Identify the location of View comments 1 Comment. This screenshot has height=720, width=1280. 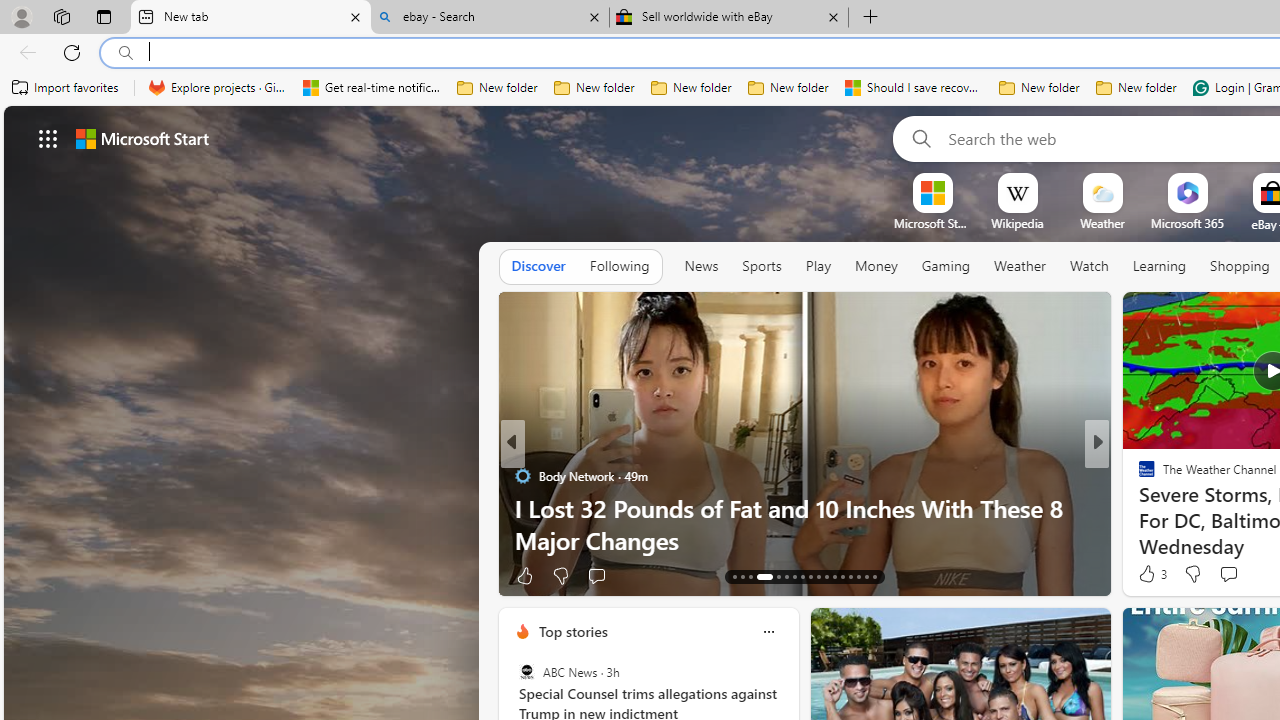
(1234, 576).